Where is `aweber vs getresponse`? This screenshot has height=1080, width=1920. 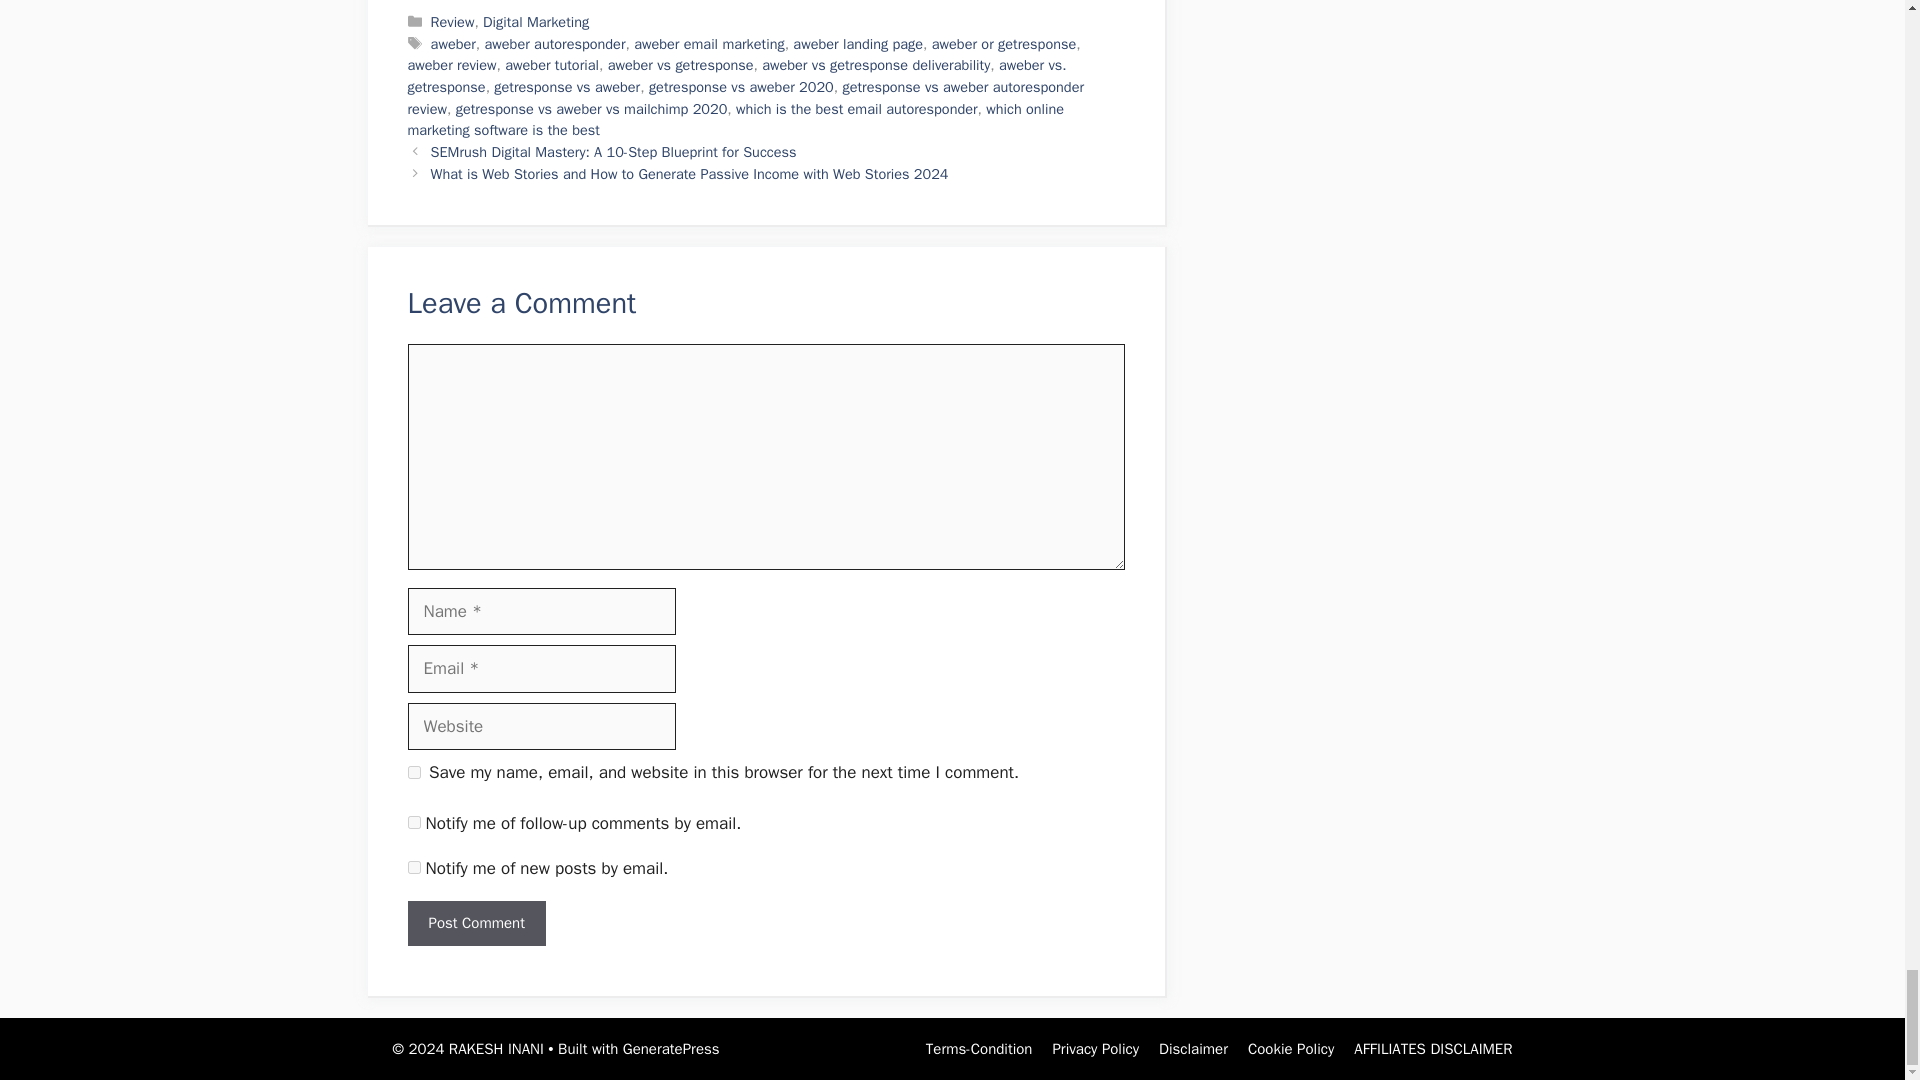
aweber vs getresponse is located at coordinates (681, 65).